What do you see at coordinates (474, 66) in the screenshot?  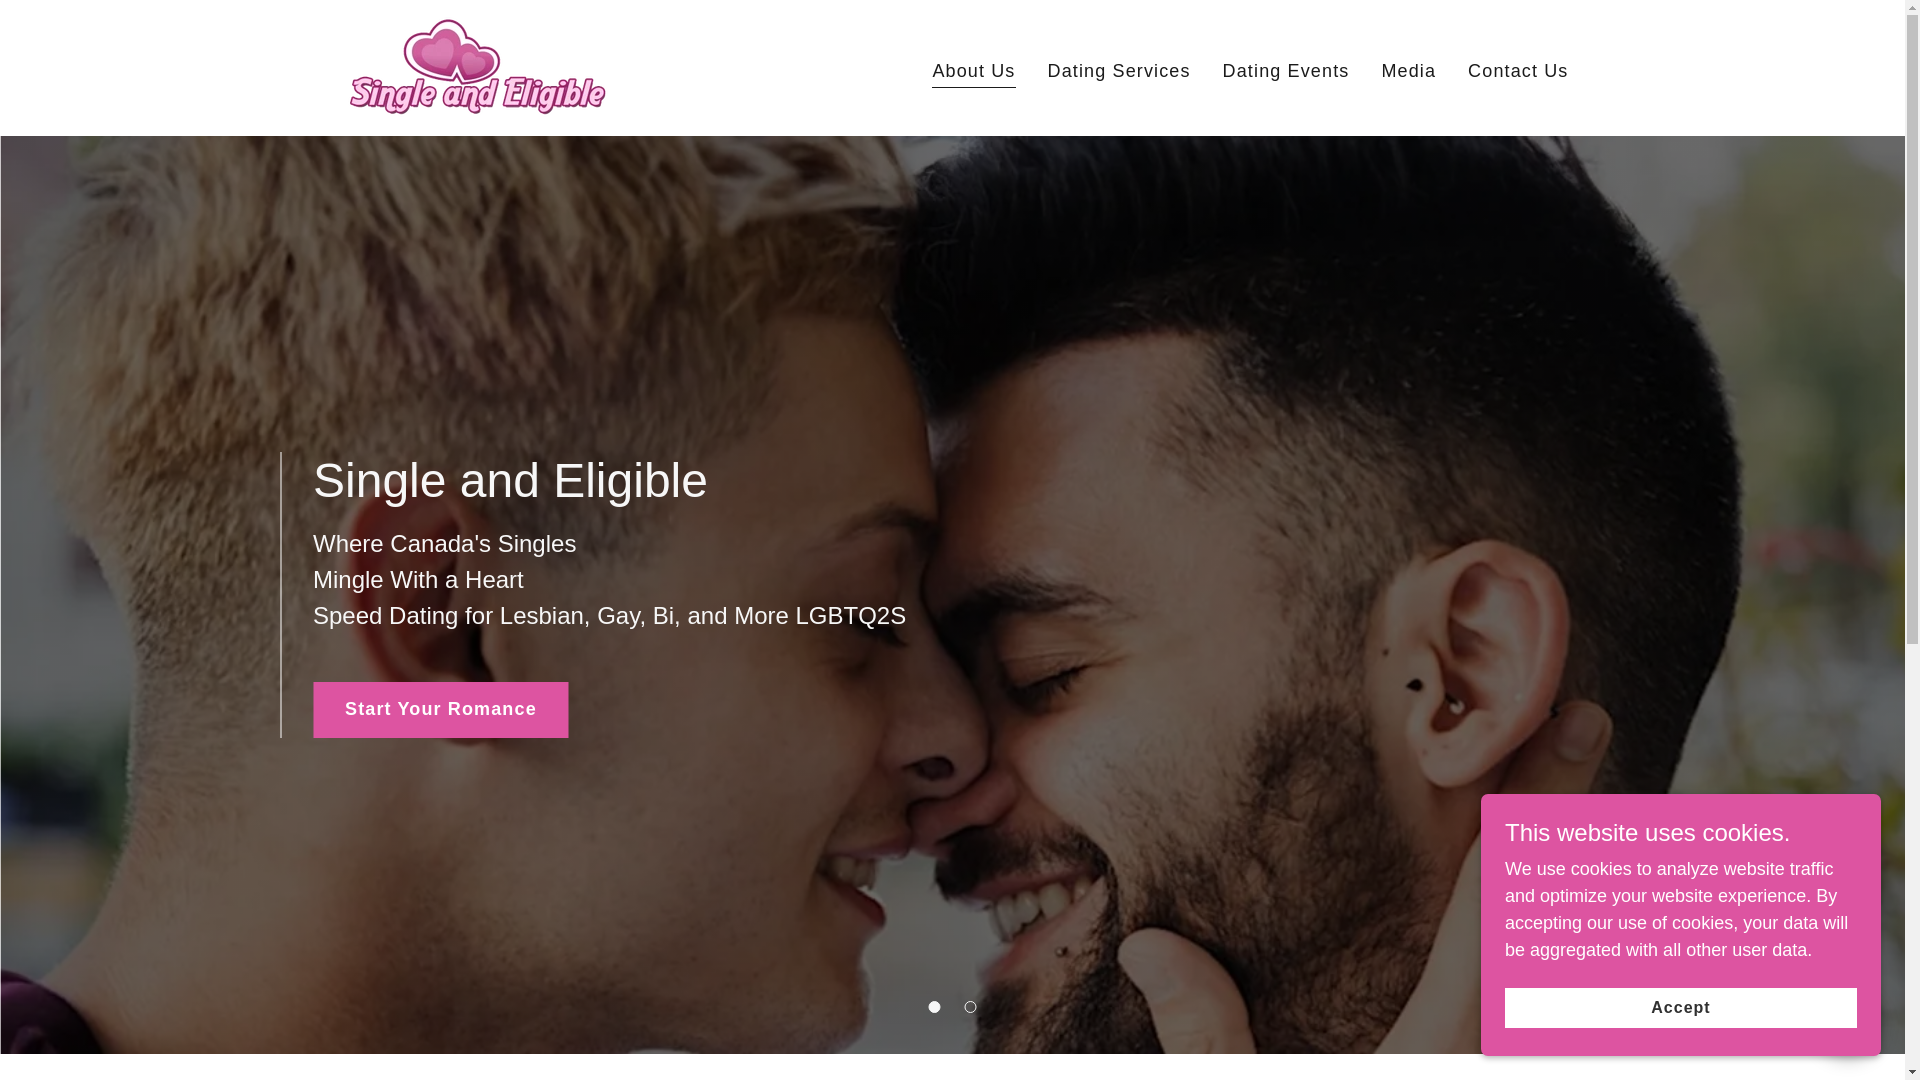 I see `Single and Eligible` at bounding box center [474, 66].